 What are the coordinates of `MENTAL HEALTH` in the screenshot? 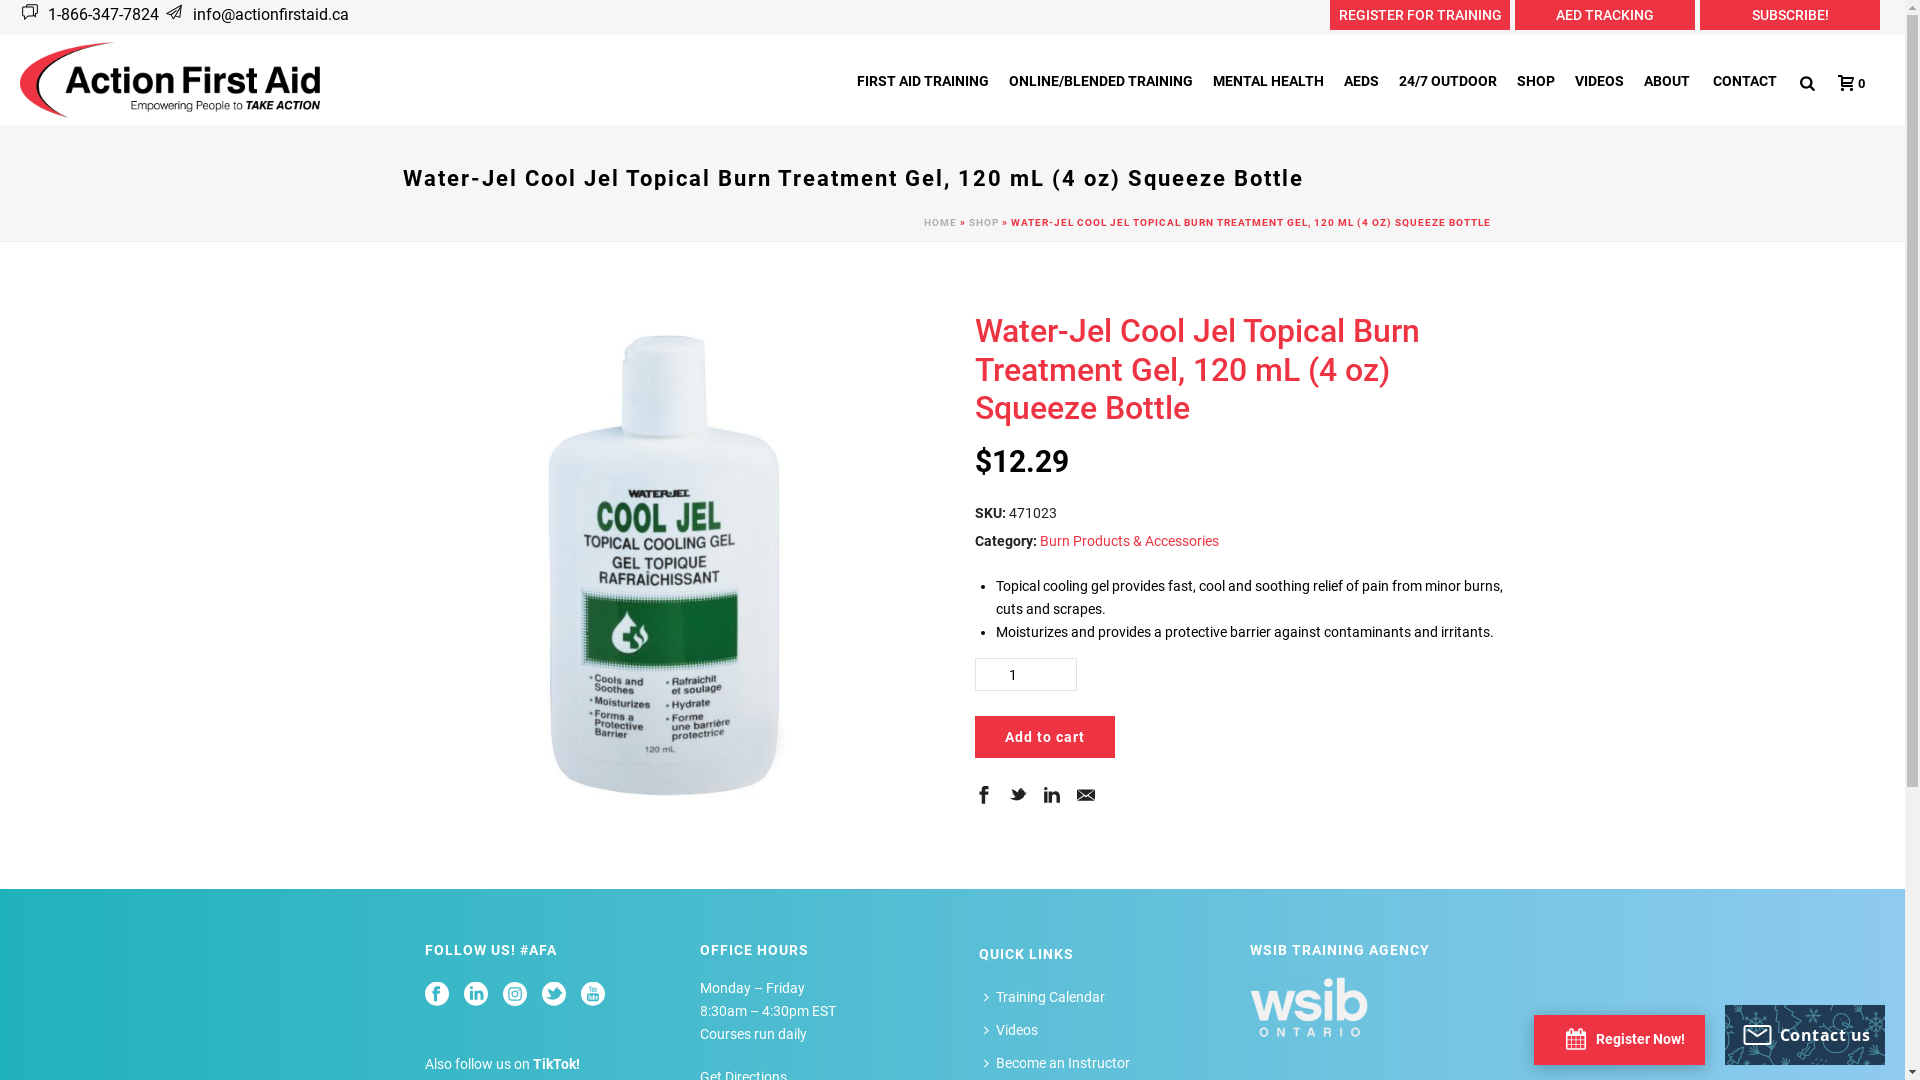 It's located at (1268, 81).